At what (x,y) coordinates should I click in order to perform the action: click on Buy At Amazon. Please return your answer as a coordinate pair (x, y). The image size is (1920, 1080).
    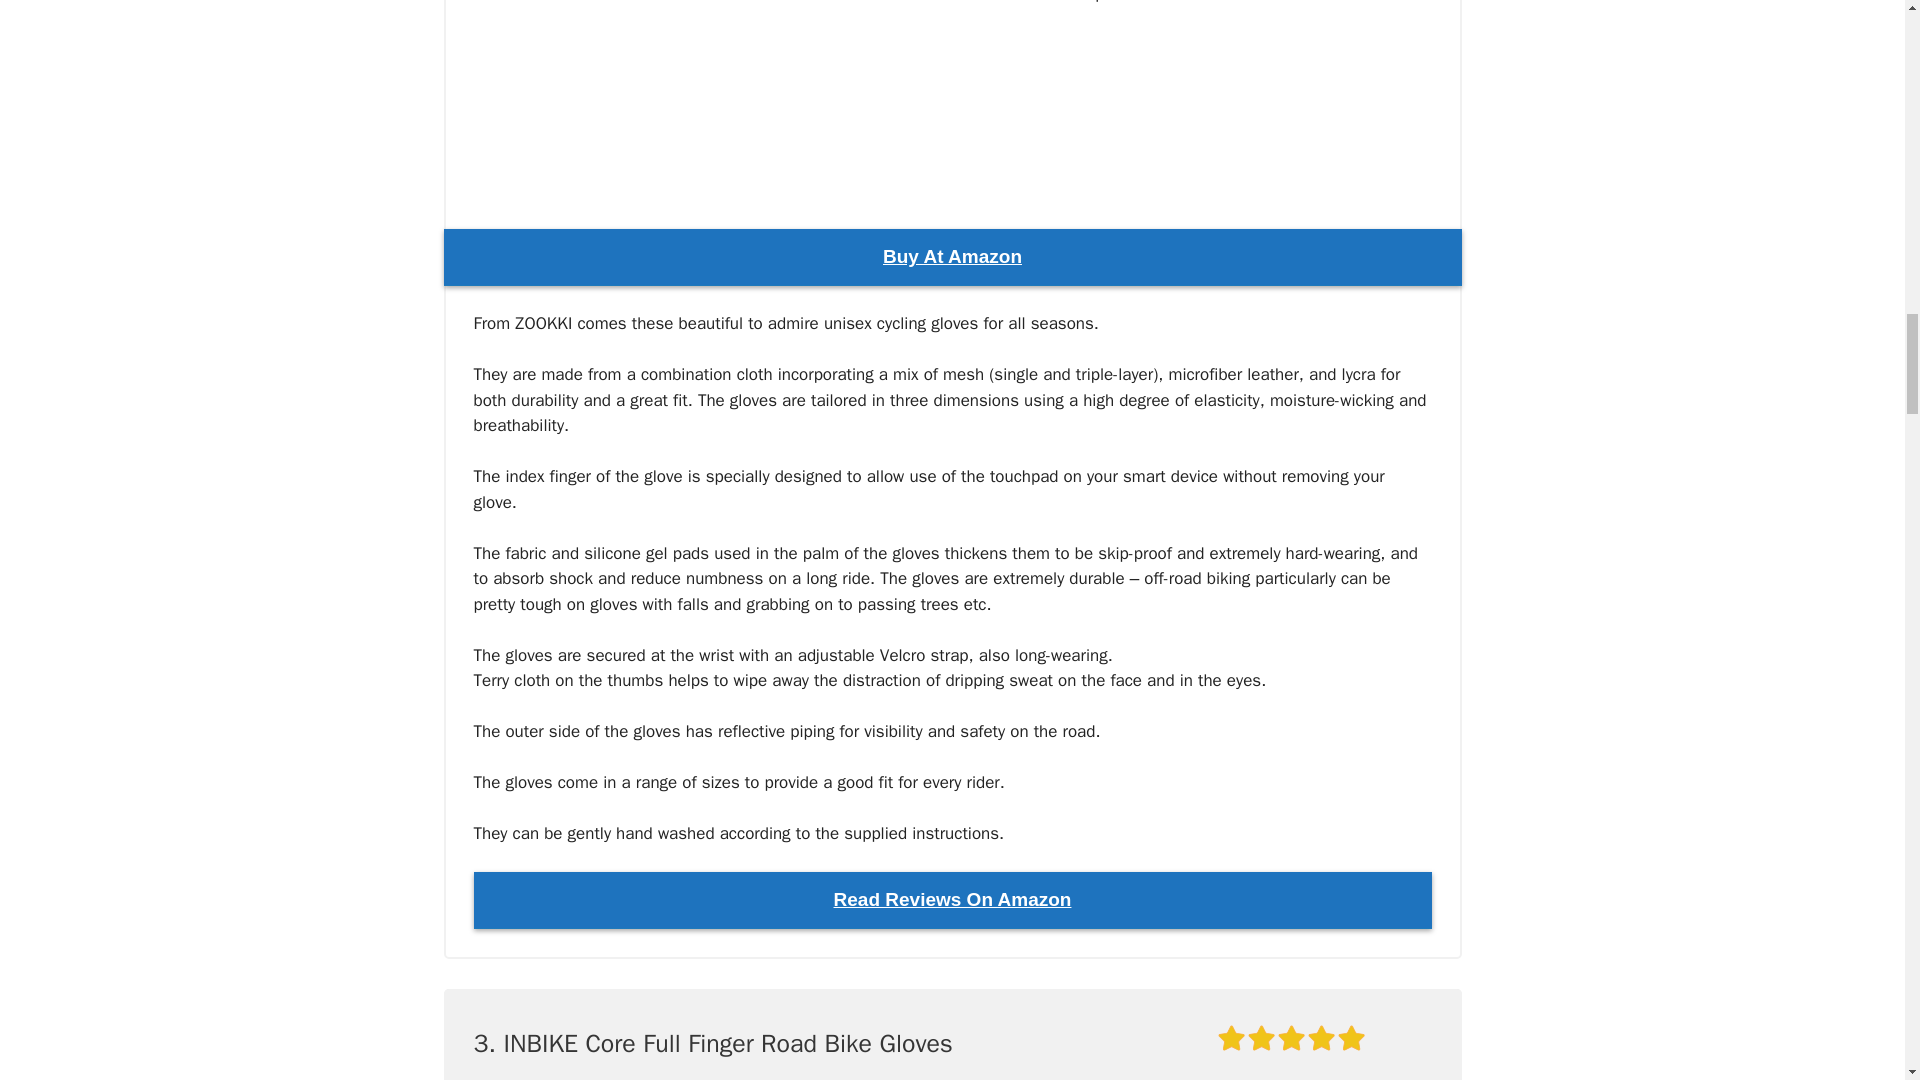
    Looking at the image, I should click on (952, 257).